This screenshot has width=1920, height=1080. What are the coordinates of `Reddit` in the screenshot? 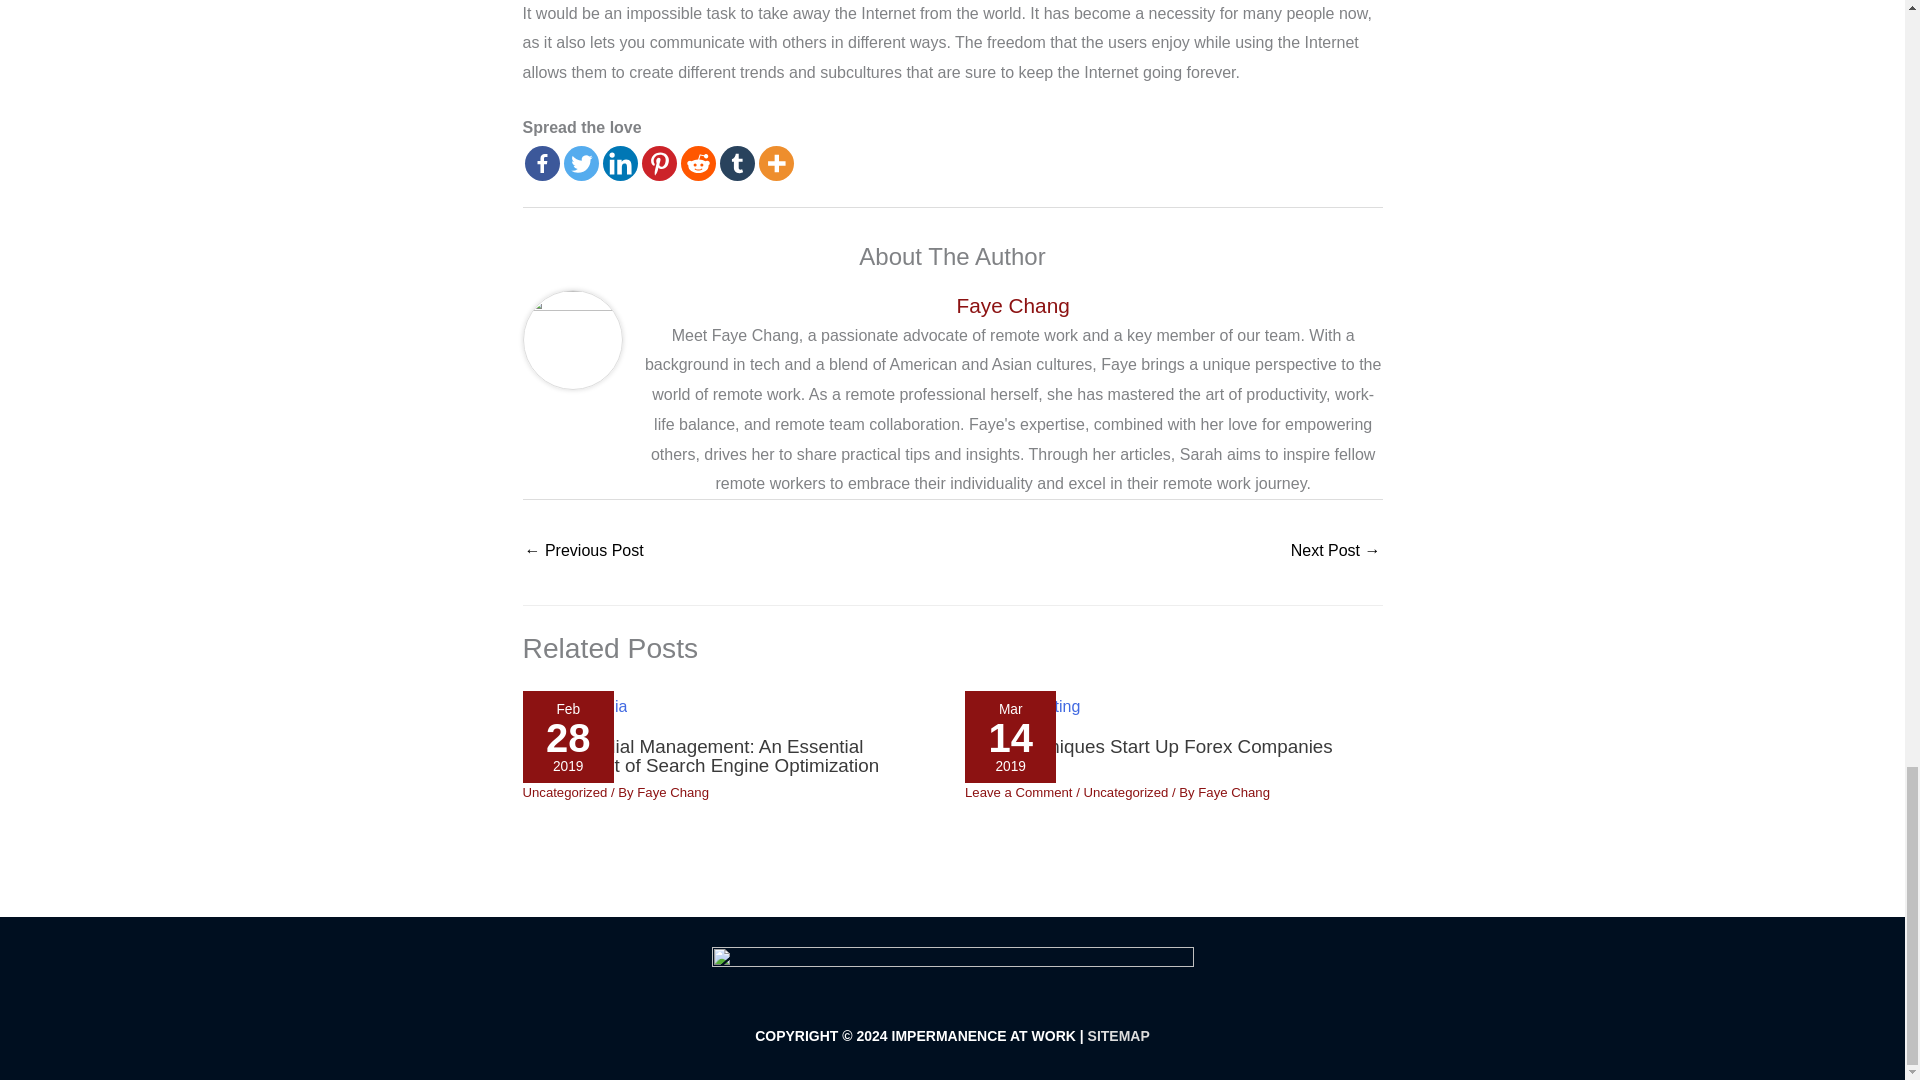 It's located at (696, 163).